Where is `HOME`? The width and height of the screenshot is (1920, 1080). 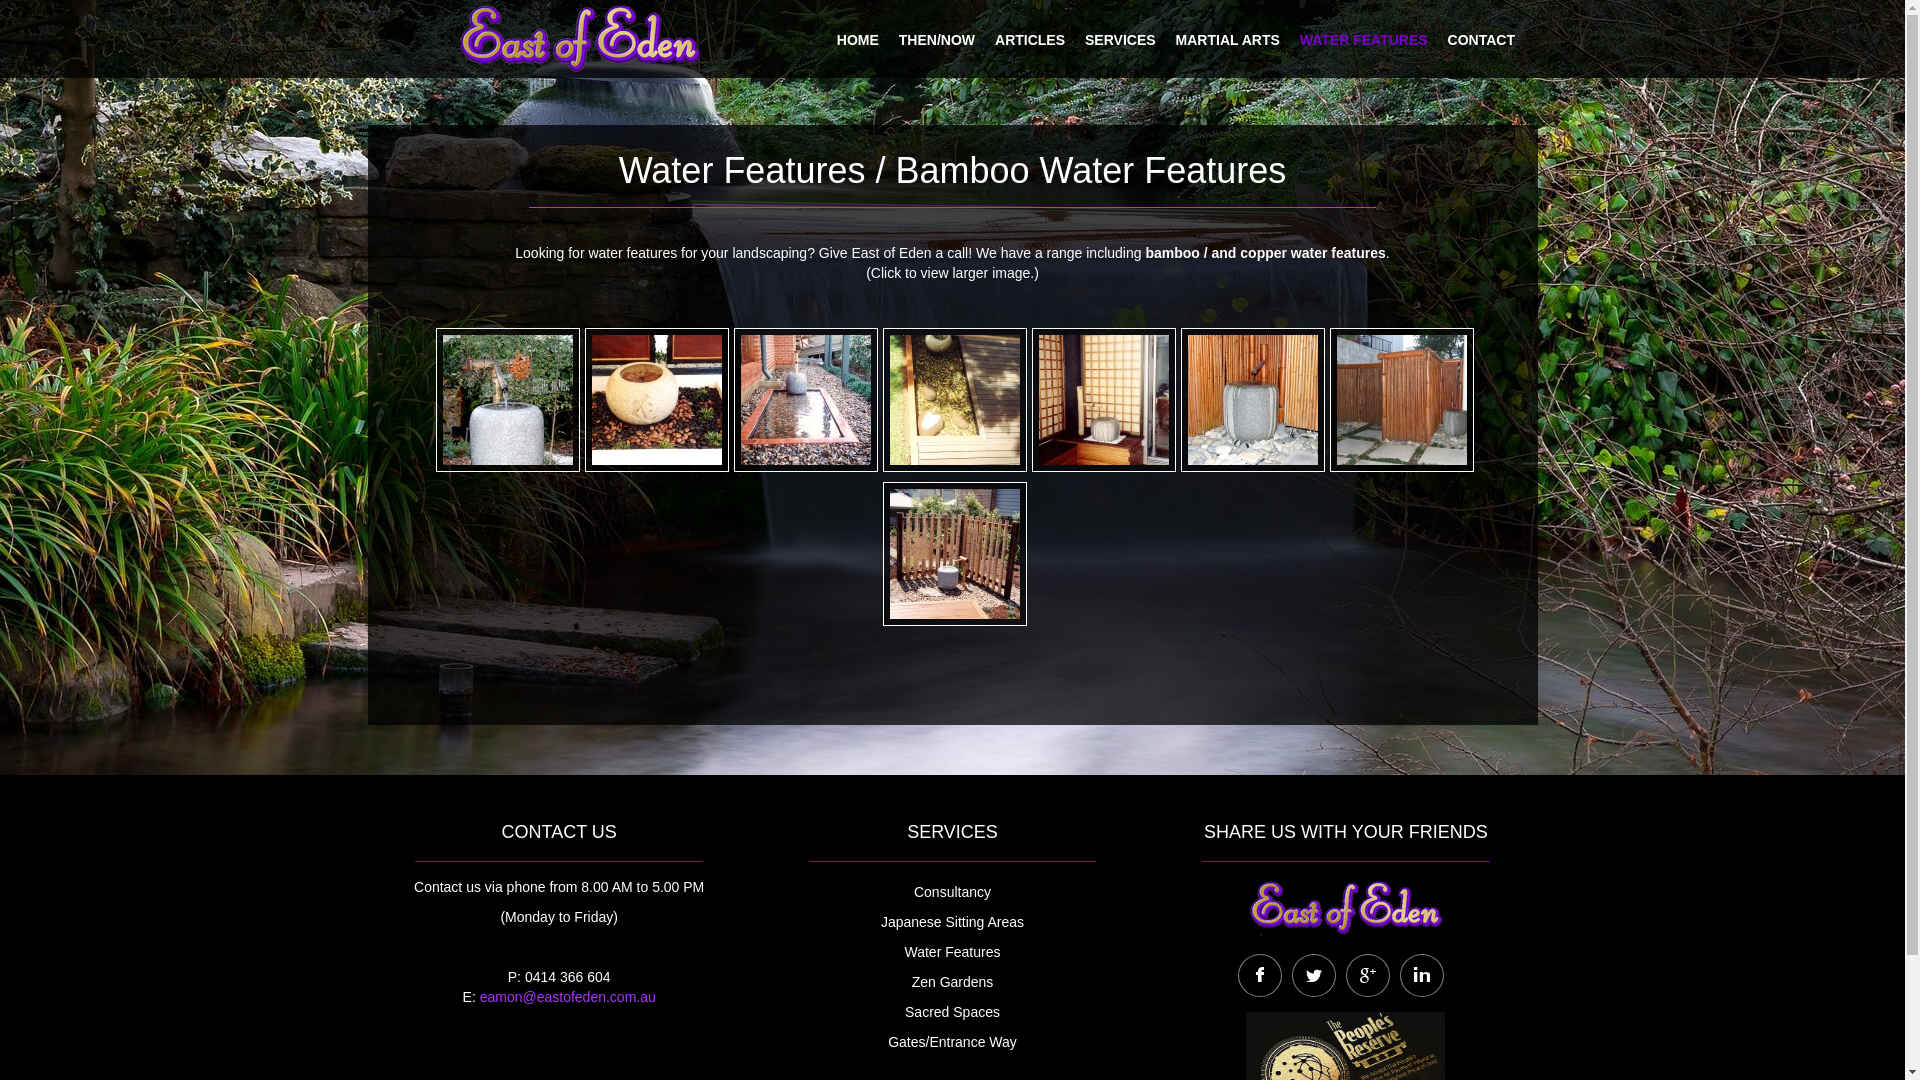
HOME is located at coordinates (858, 36).